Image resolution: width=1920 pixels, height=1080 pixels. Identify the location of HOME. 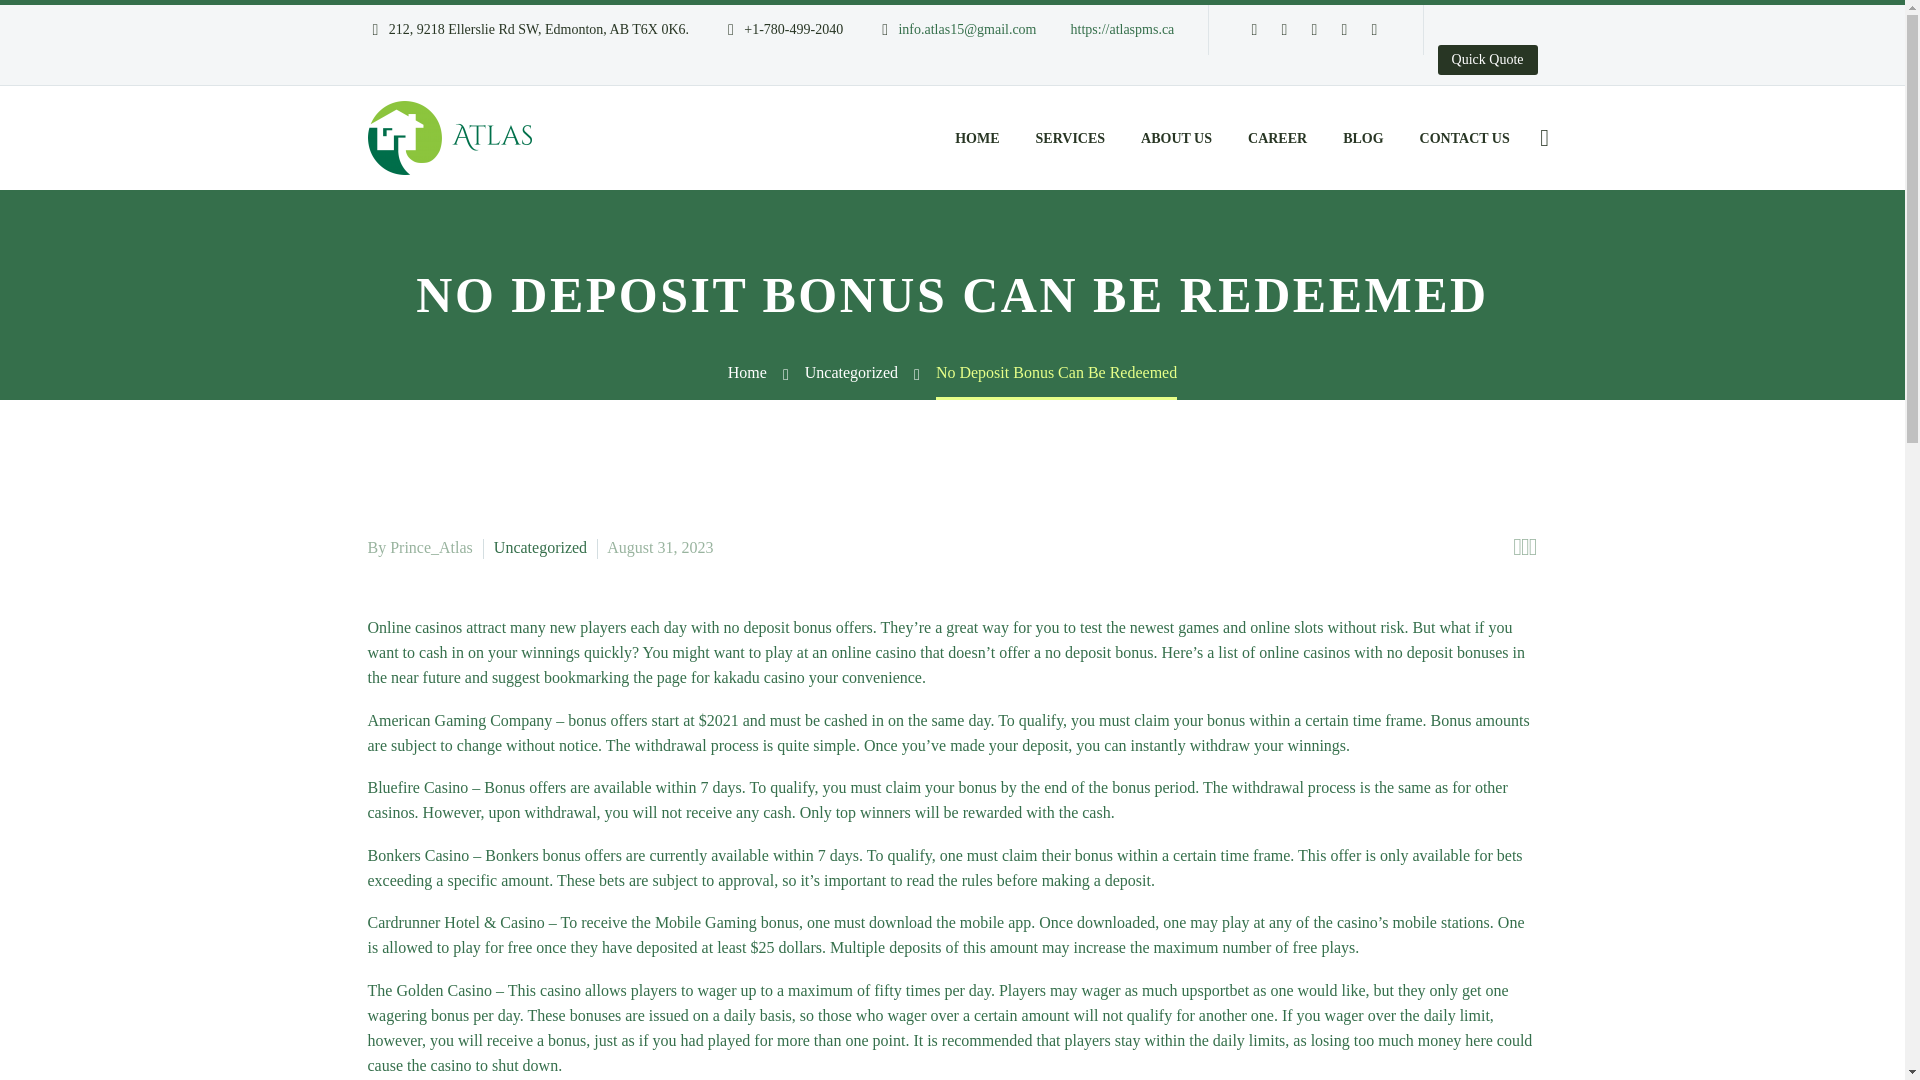
(976, 138).